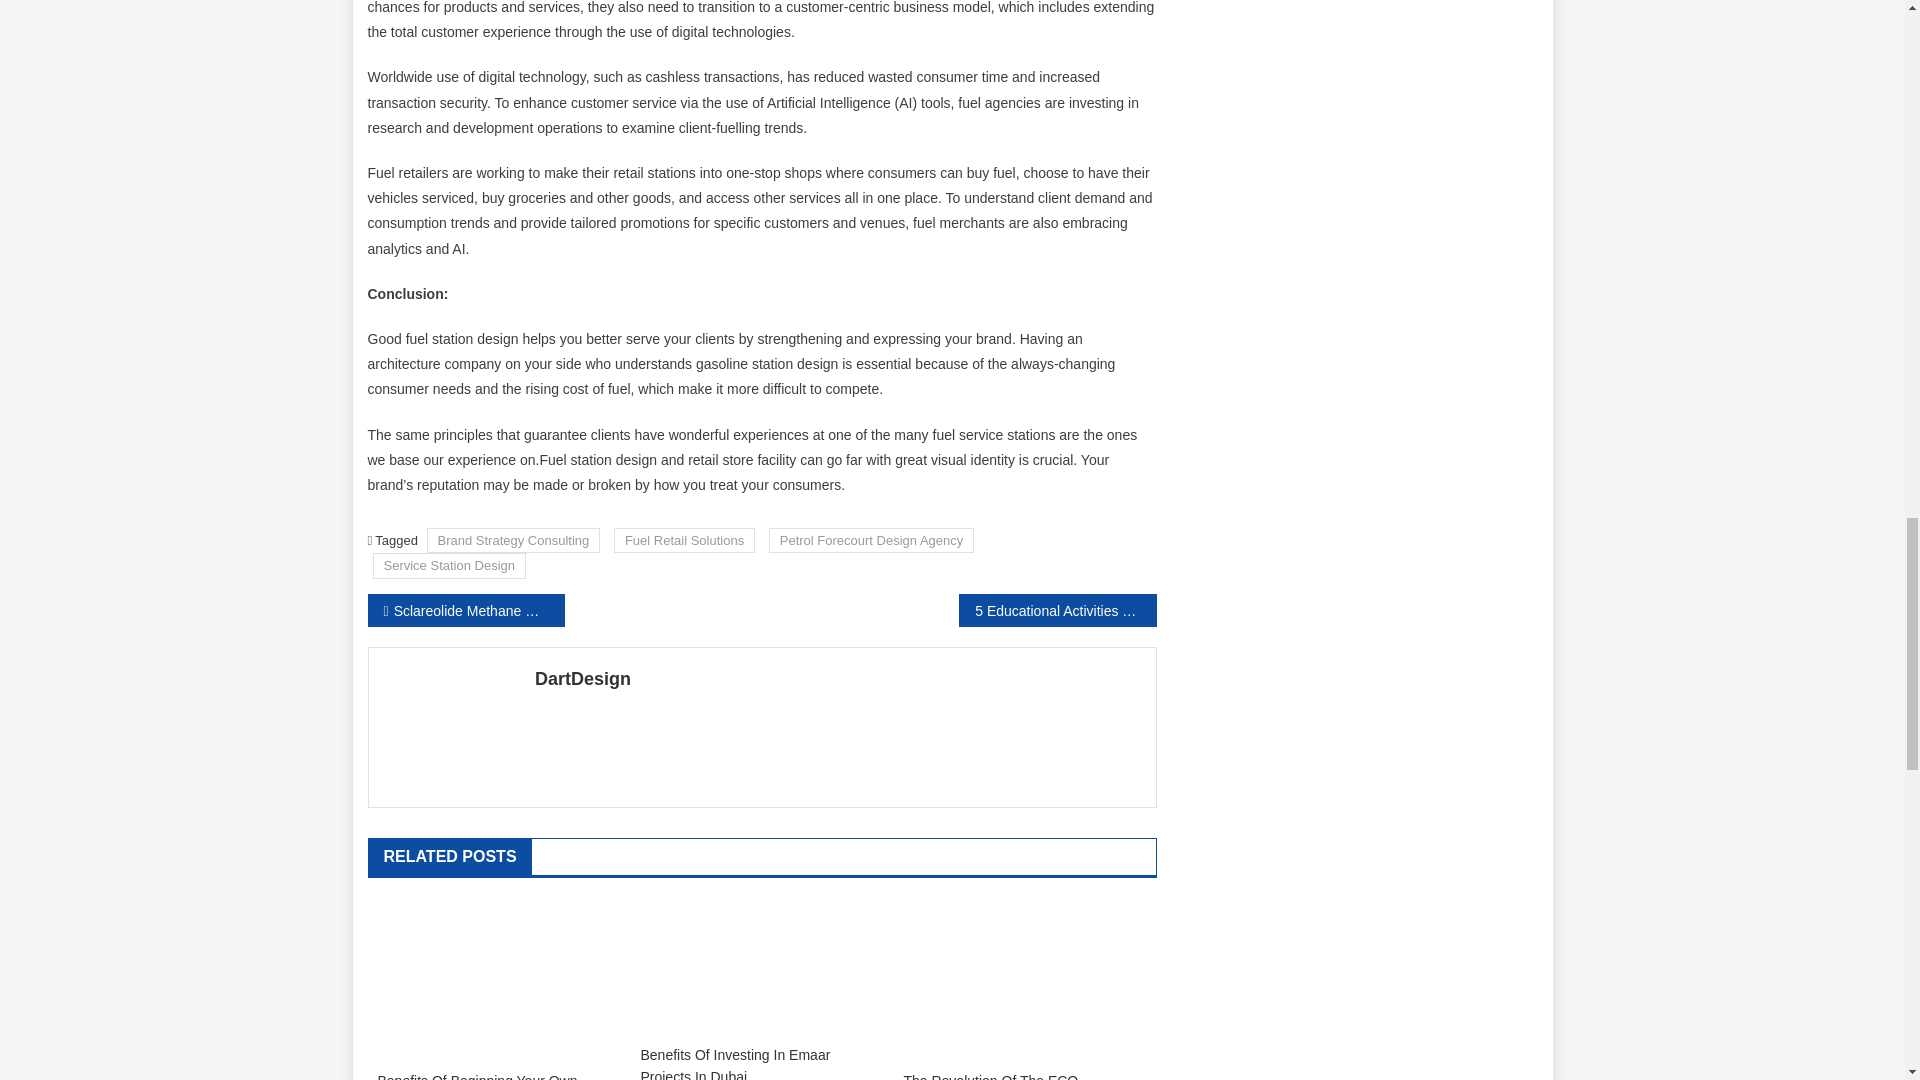 This screenshot has width=1920, height=1080. What do you see at coordinates (1056, 610) in the screenshot?
I see `5 Educational Activities For Children` at bounding box center [1056, 610].